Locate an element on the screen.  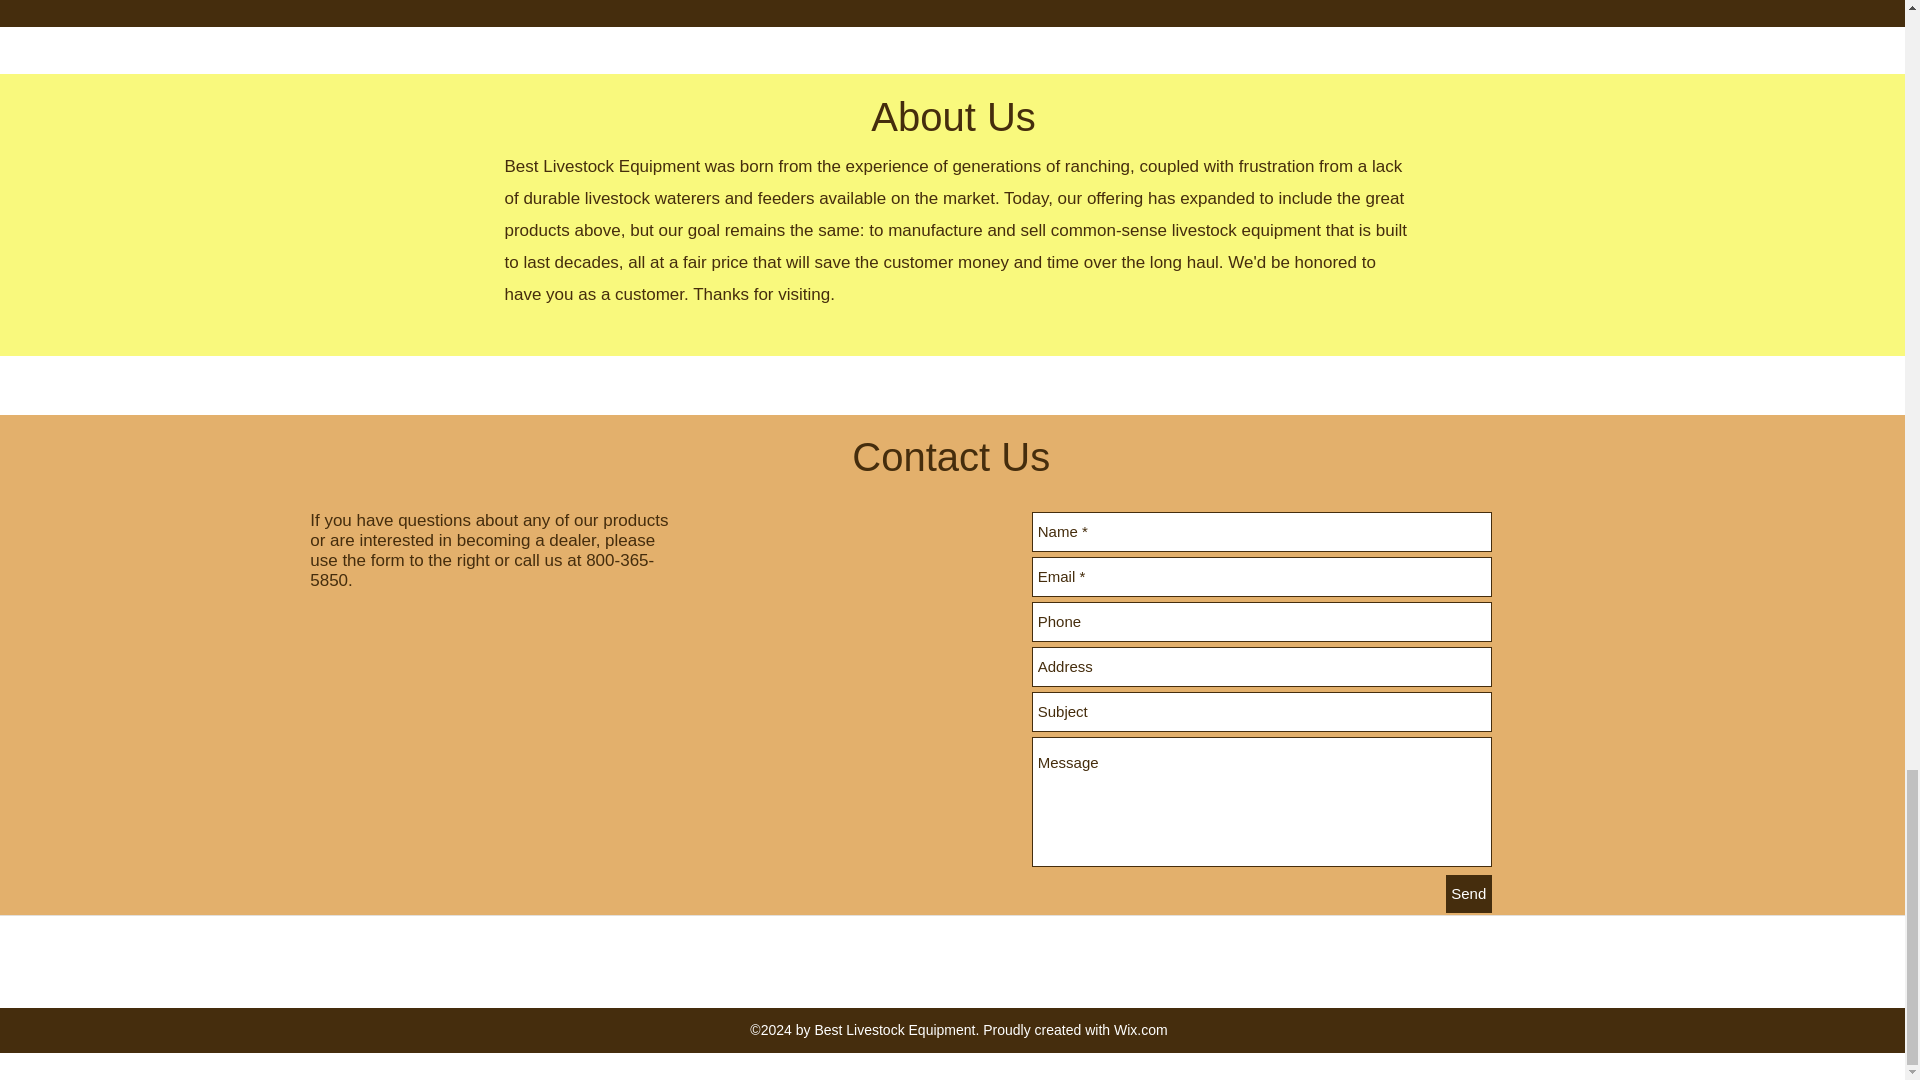
Send is located at coordinates (1468, 893).